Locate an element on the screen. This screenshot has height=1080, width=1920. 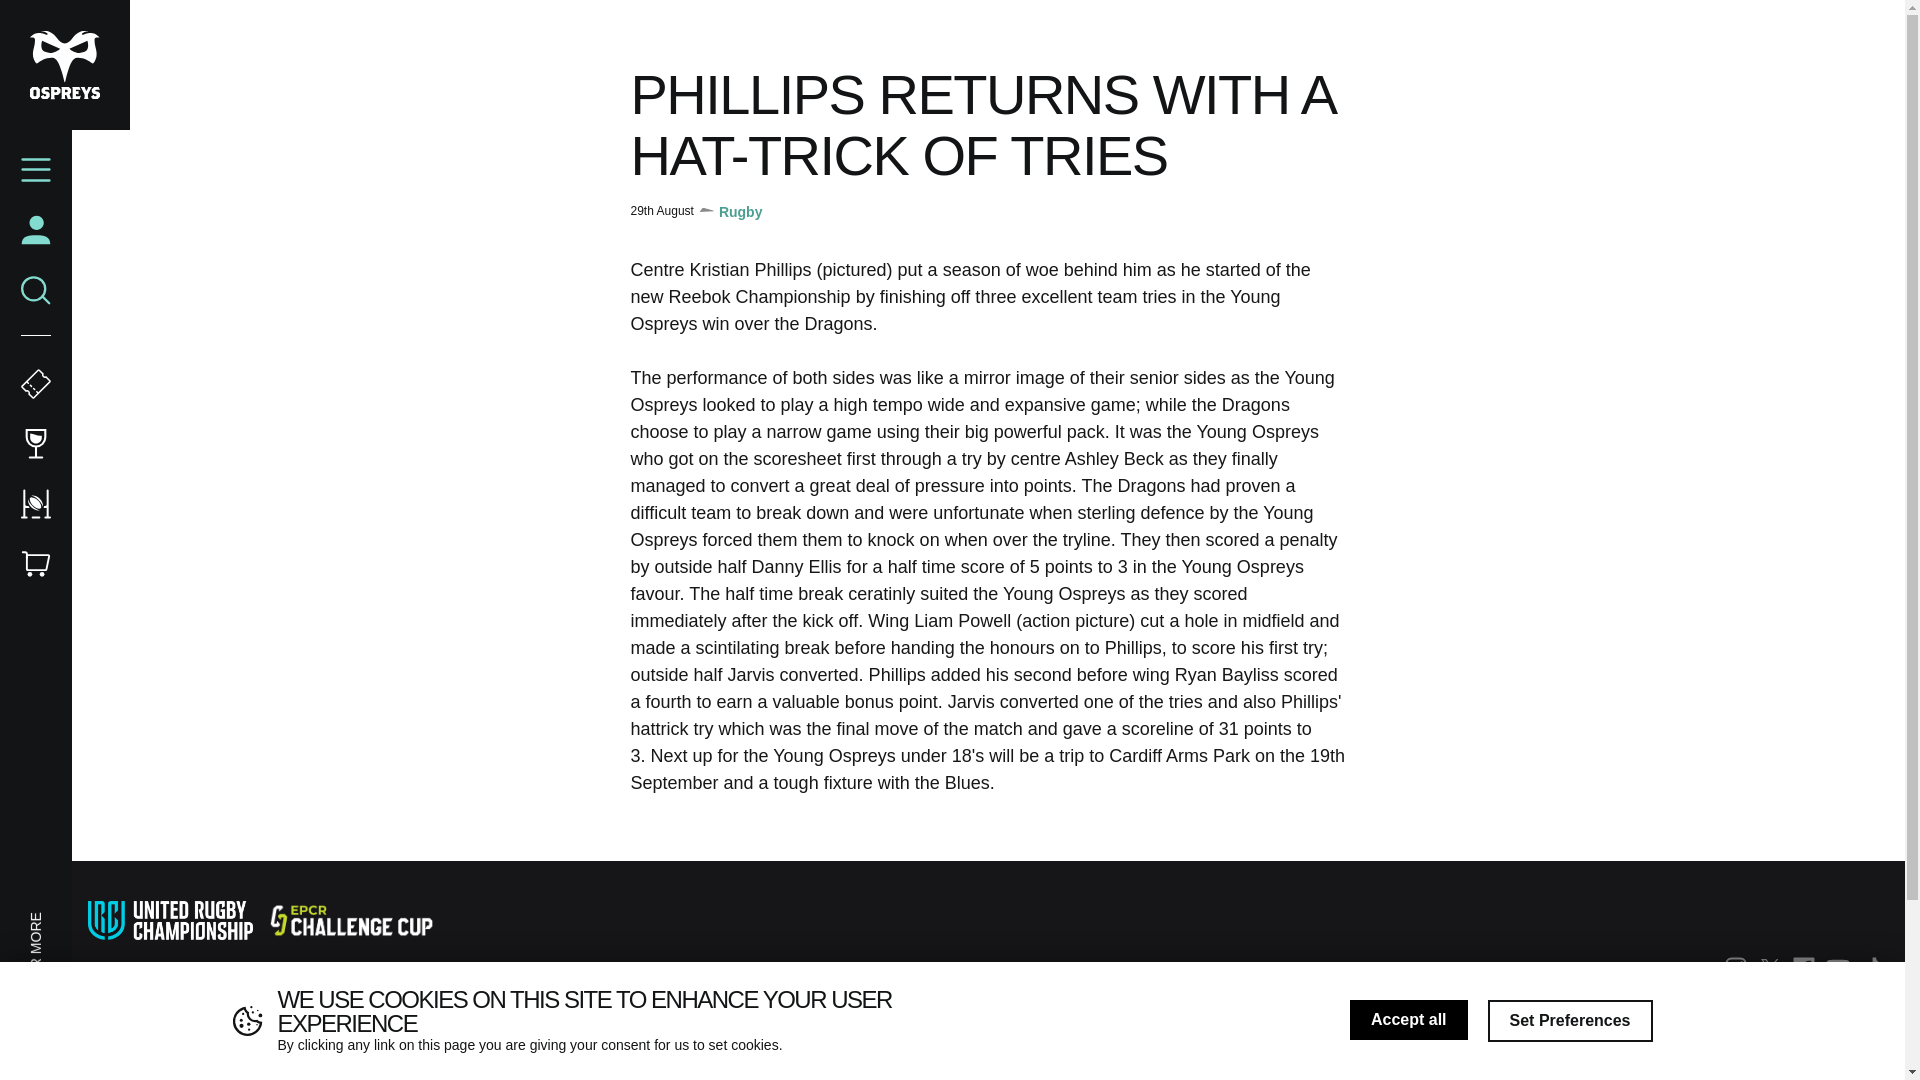
Sword is located at coordinates (490, 994).